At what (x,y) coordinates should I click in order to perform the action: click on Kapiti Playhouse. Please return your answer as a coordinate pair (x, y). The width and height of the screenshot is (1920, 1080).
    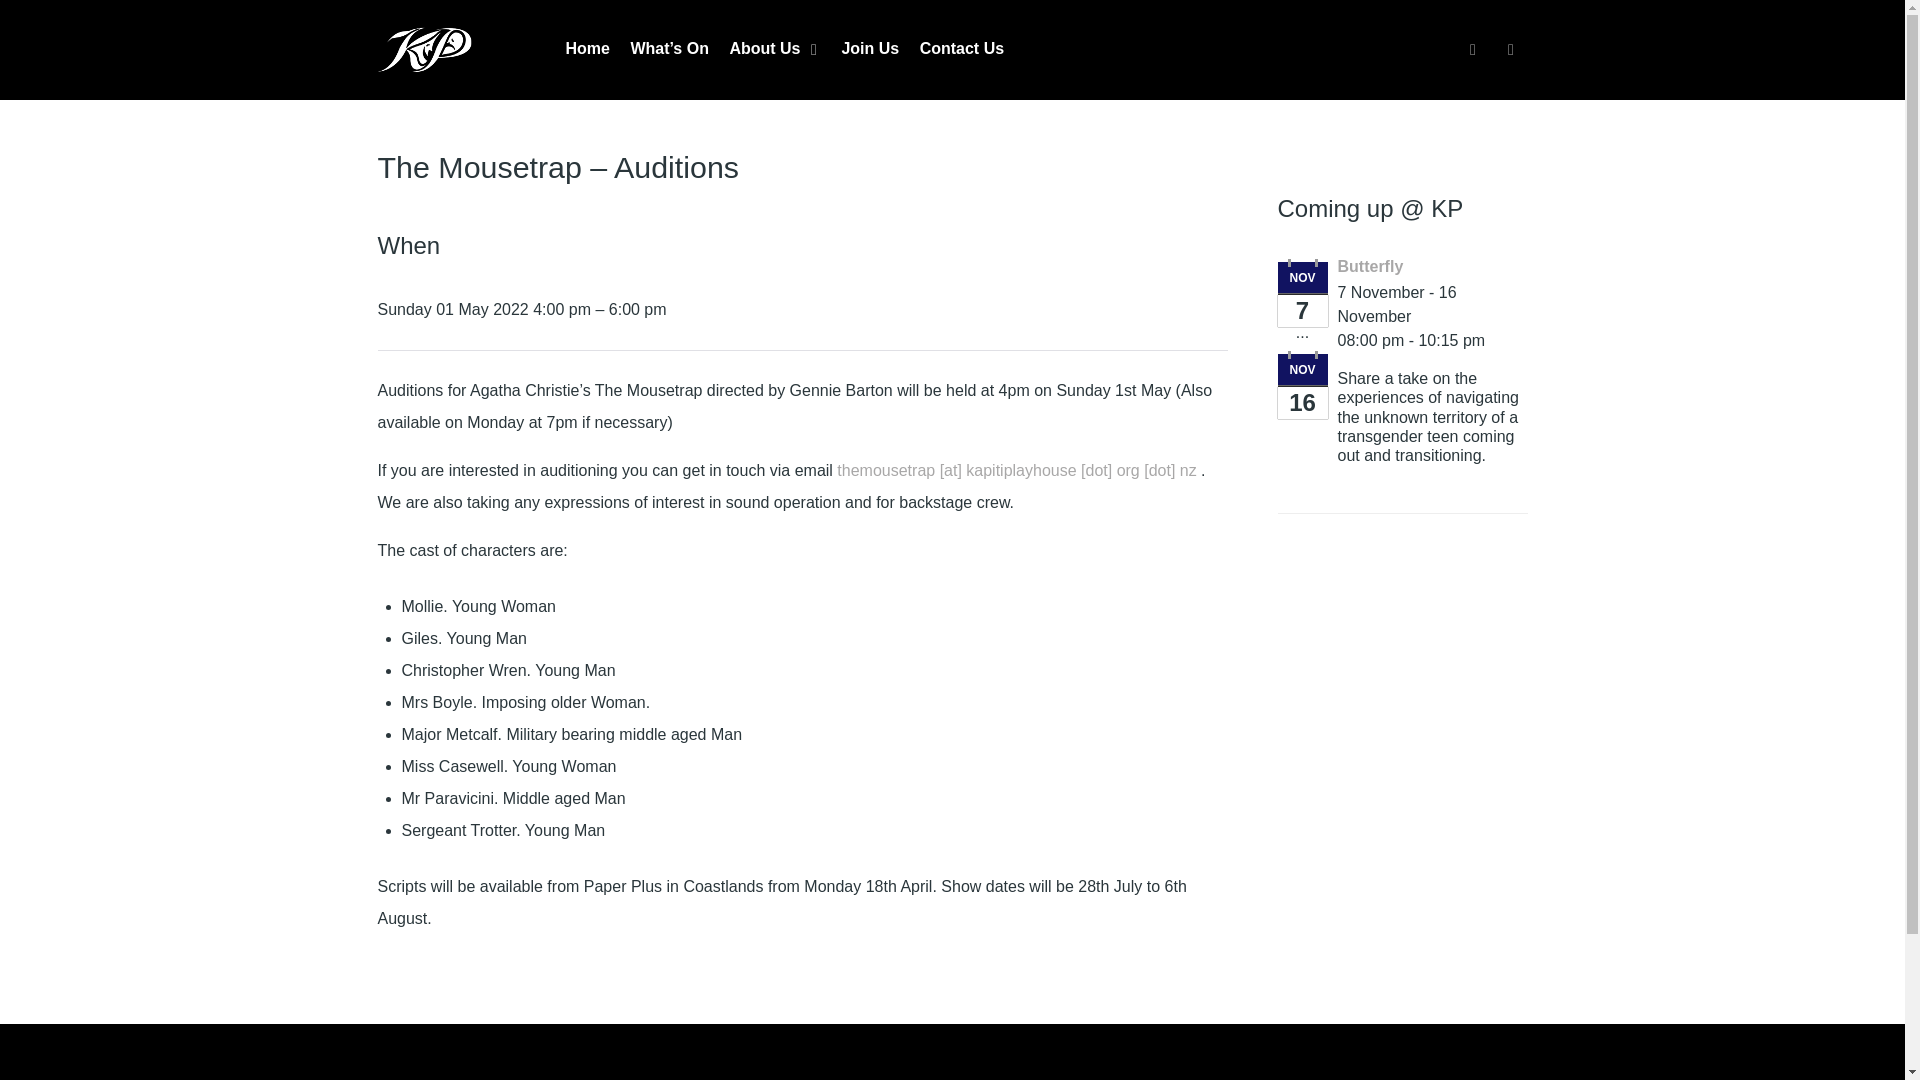
    Looking at the image, I should click on (443, 49).